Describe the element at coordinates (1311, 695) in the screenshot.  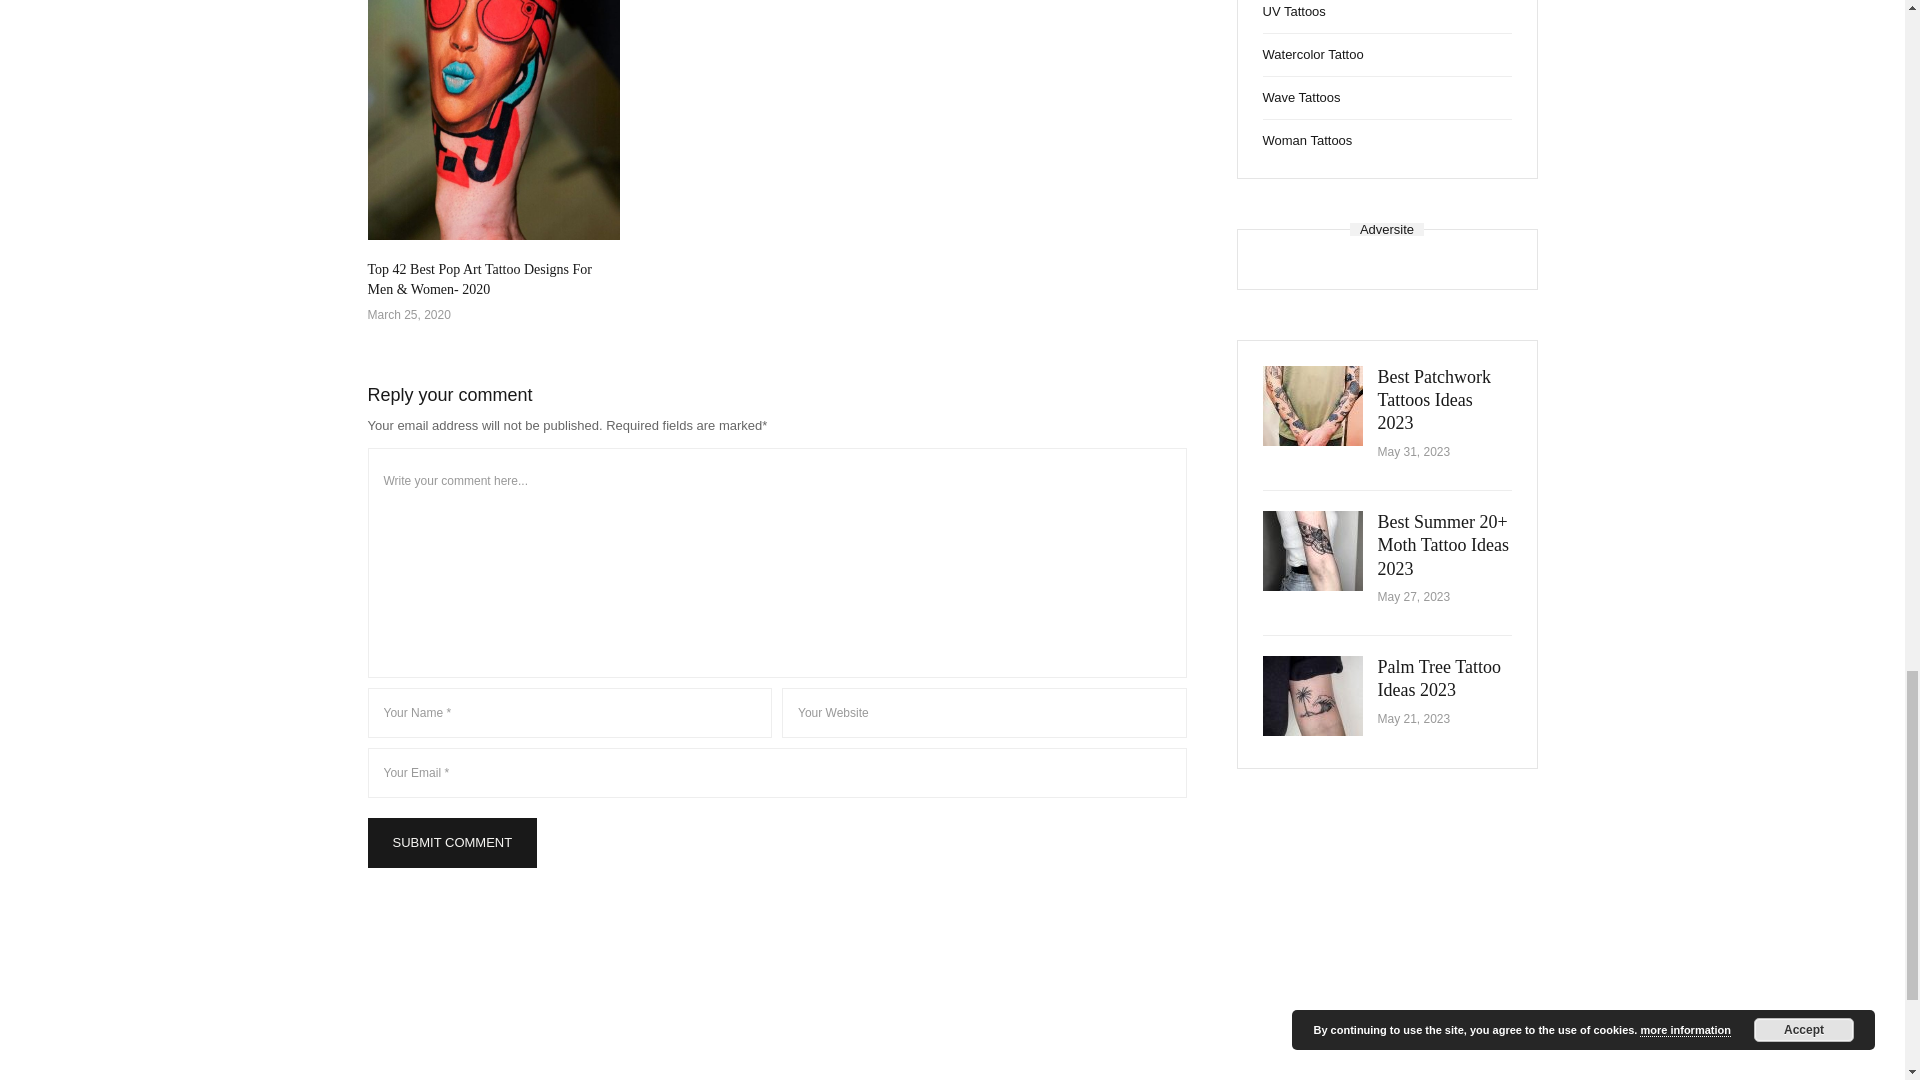
I see `Palm Tree Tattoo Ideas 2023` at that location.